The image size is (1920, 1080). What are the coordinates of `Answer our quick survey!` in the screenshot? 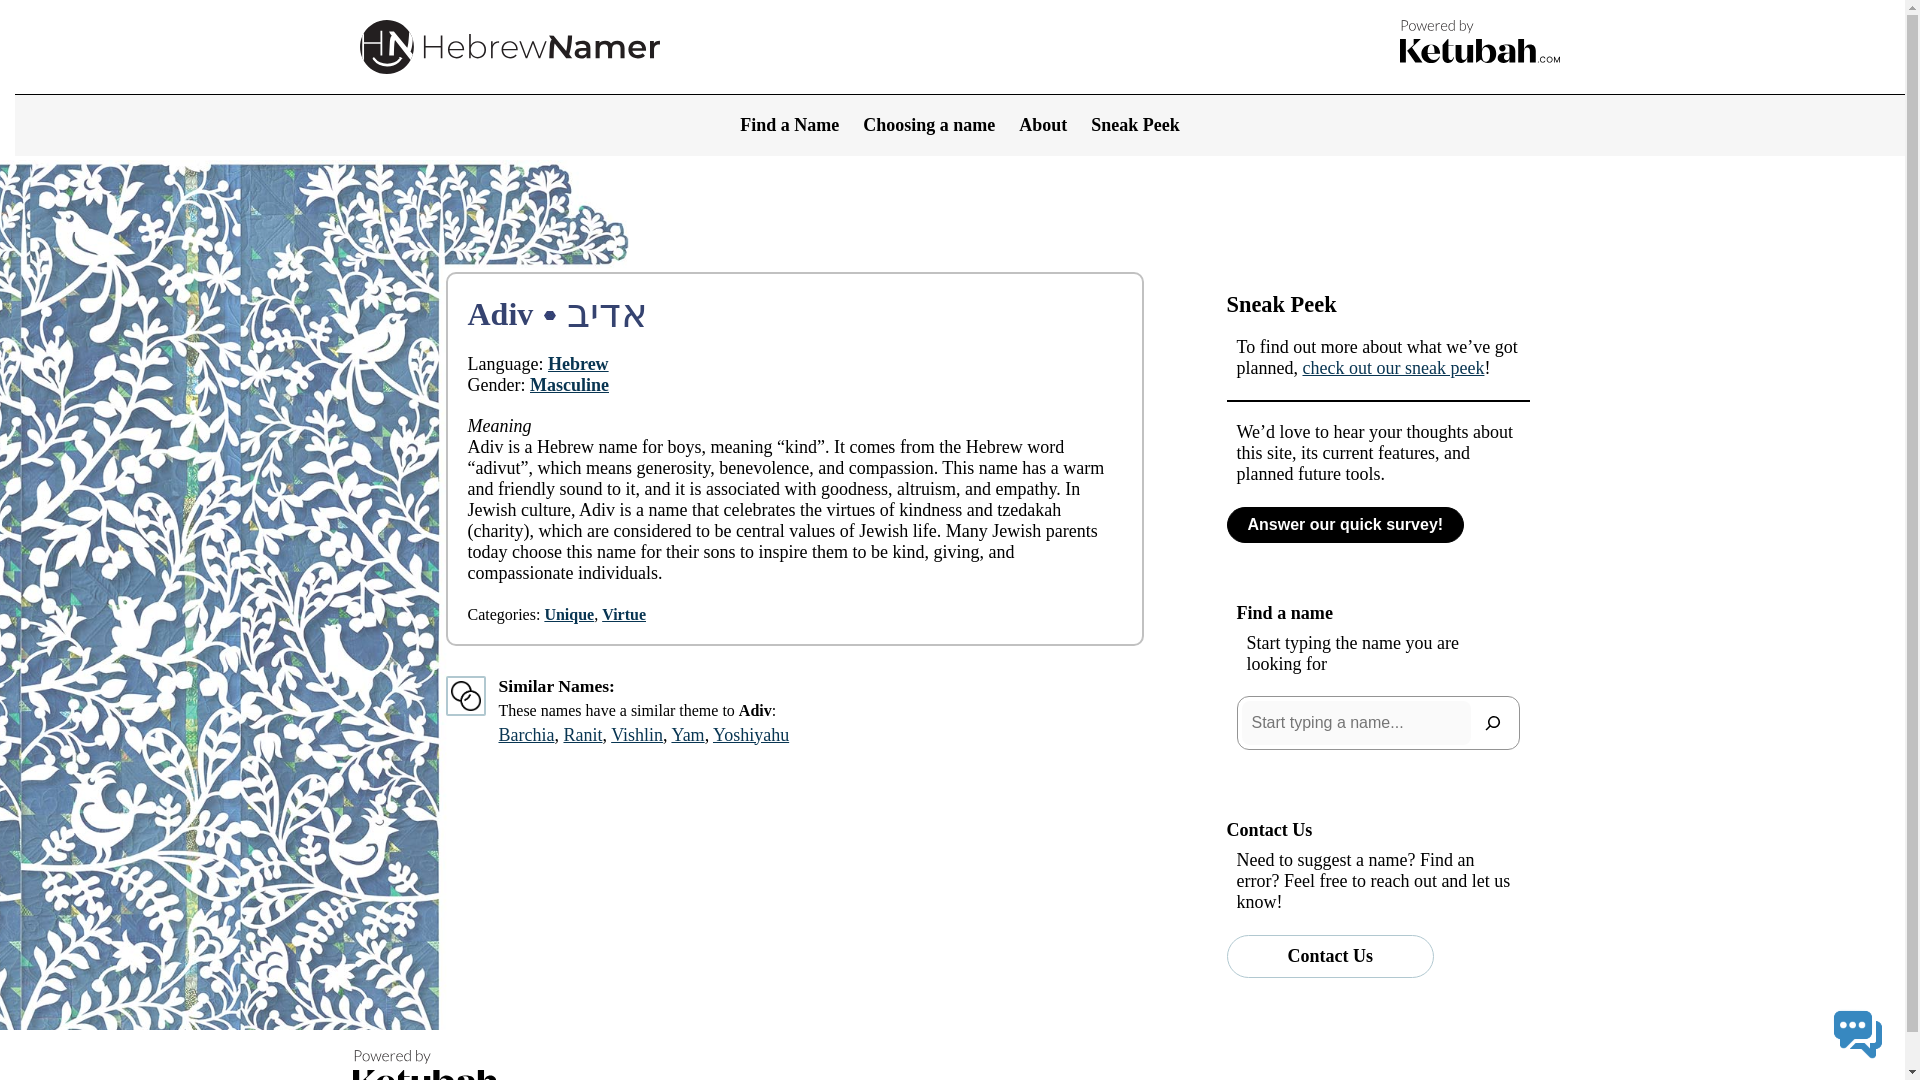 It's located at (1344, 524).